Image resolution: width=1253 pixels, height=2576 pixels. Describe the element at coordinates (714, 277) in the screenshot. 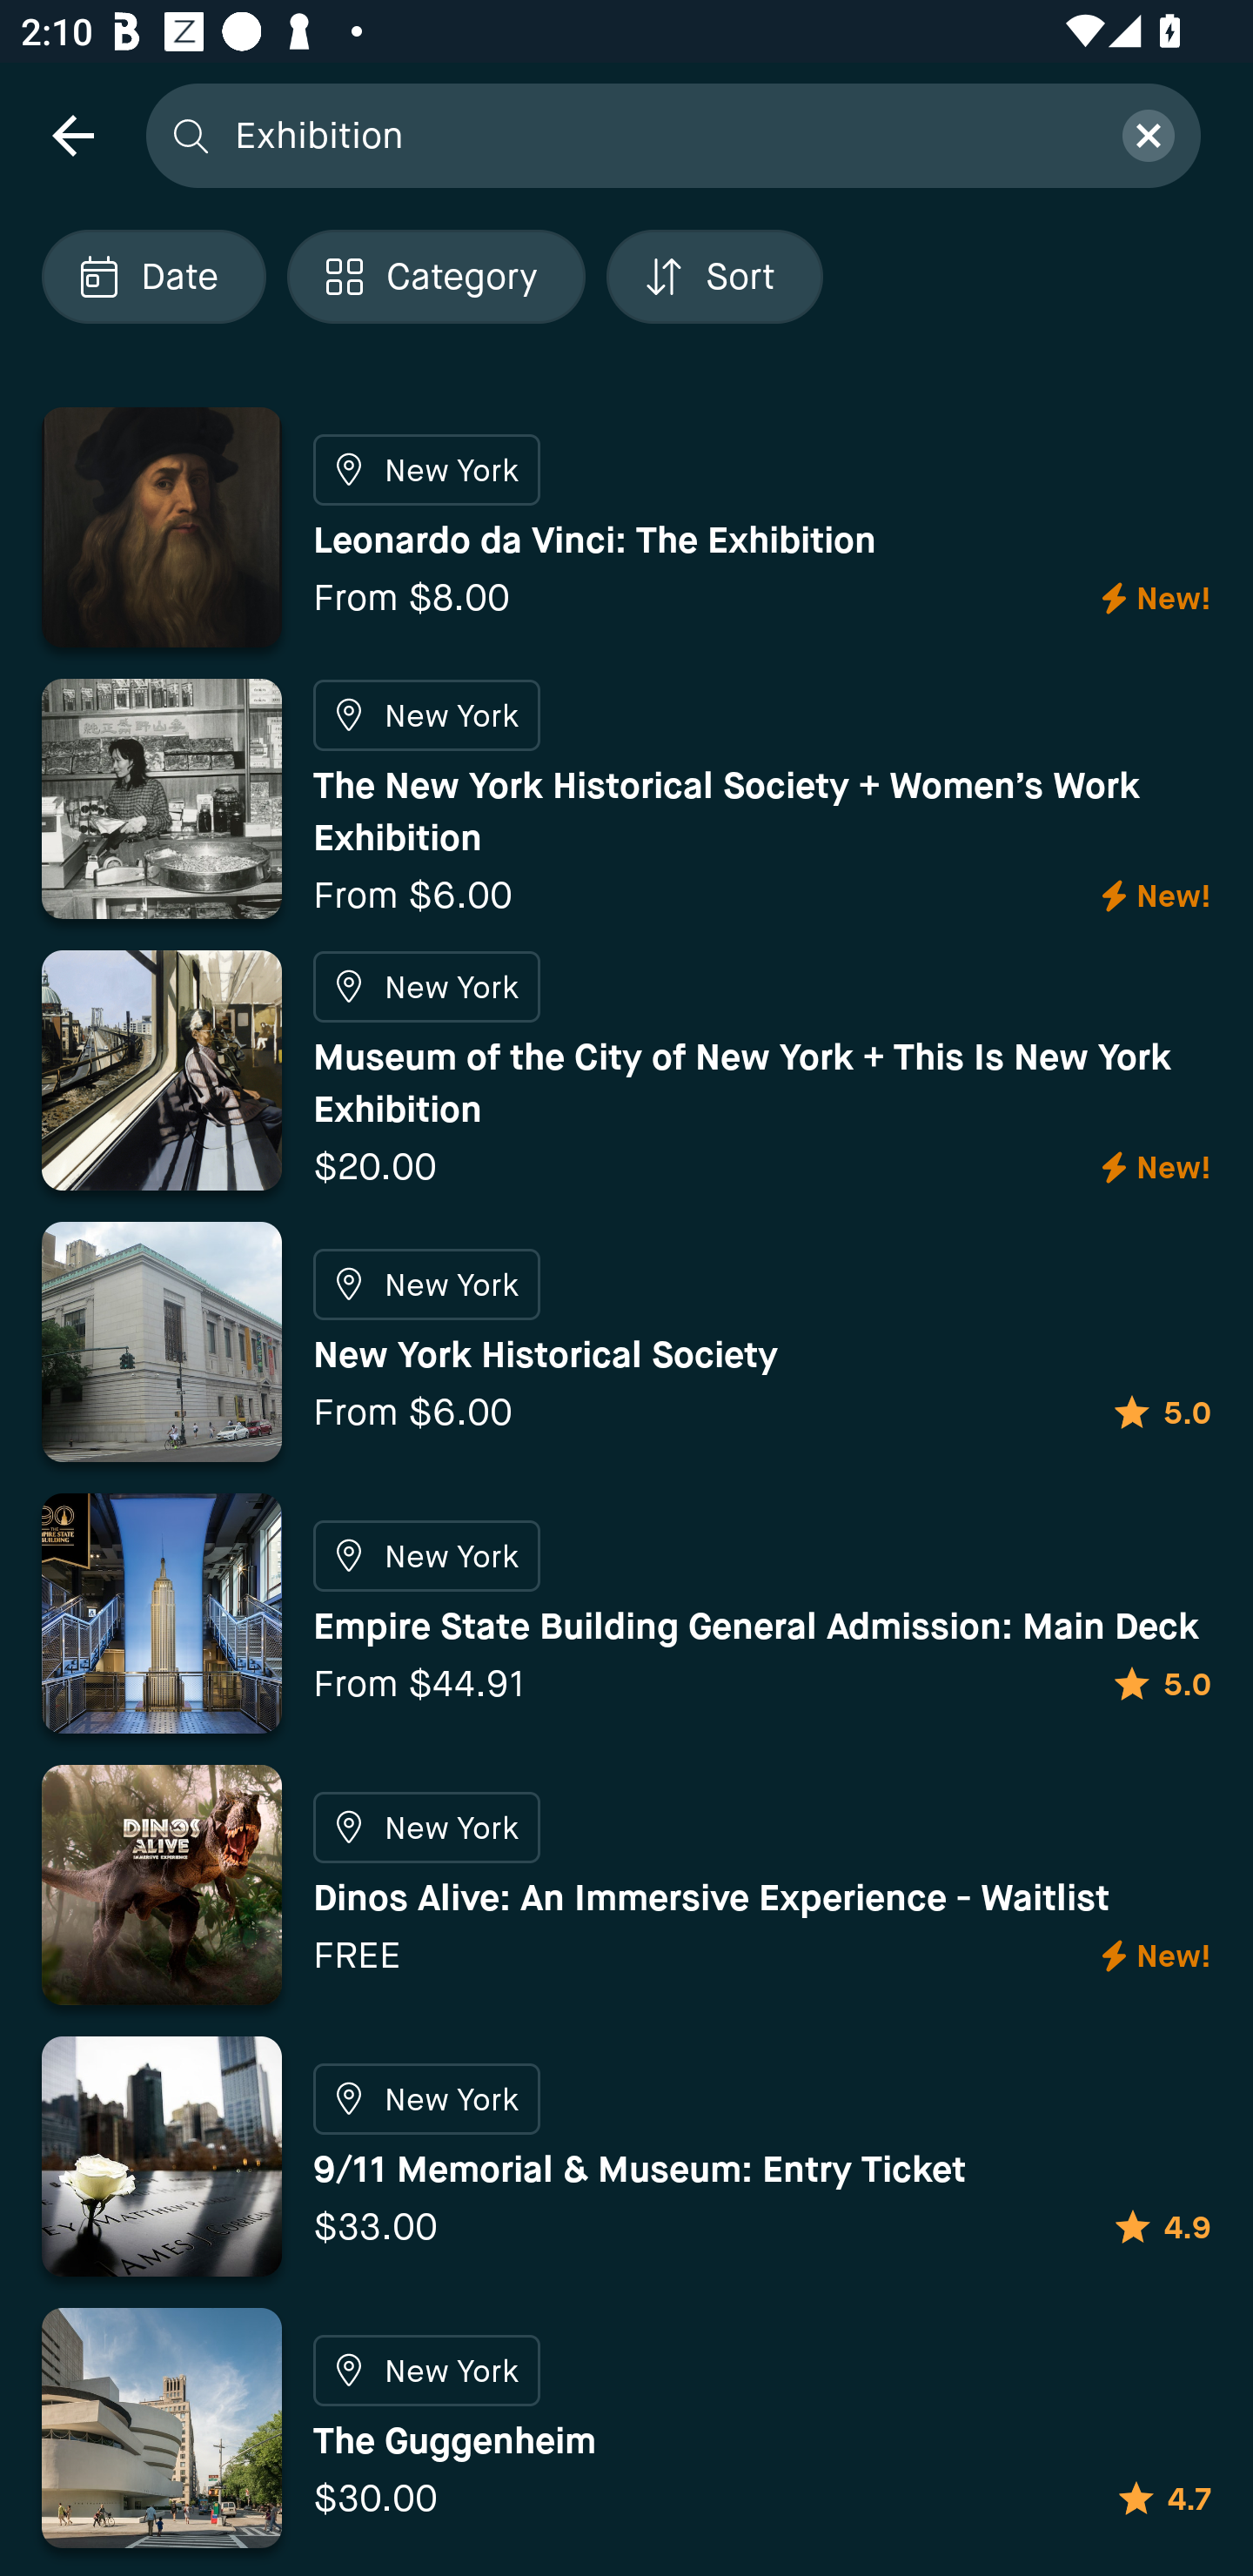

I see `Localized description Sort` at that location.